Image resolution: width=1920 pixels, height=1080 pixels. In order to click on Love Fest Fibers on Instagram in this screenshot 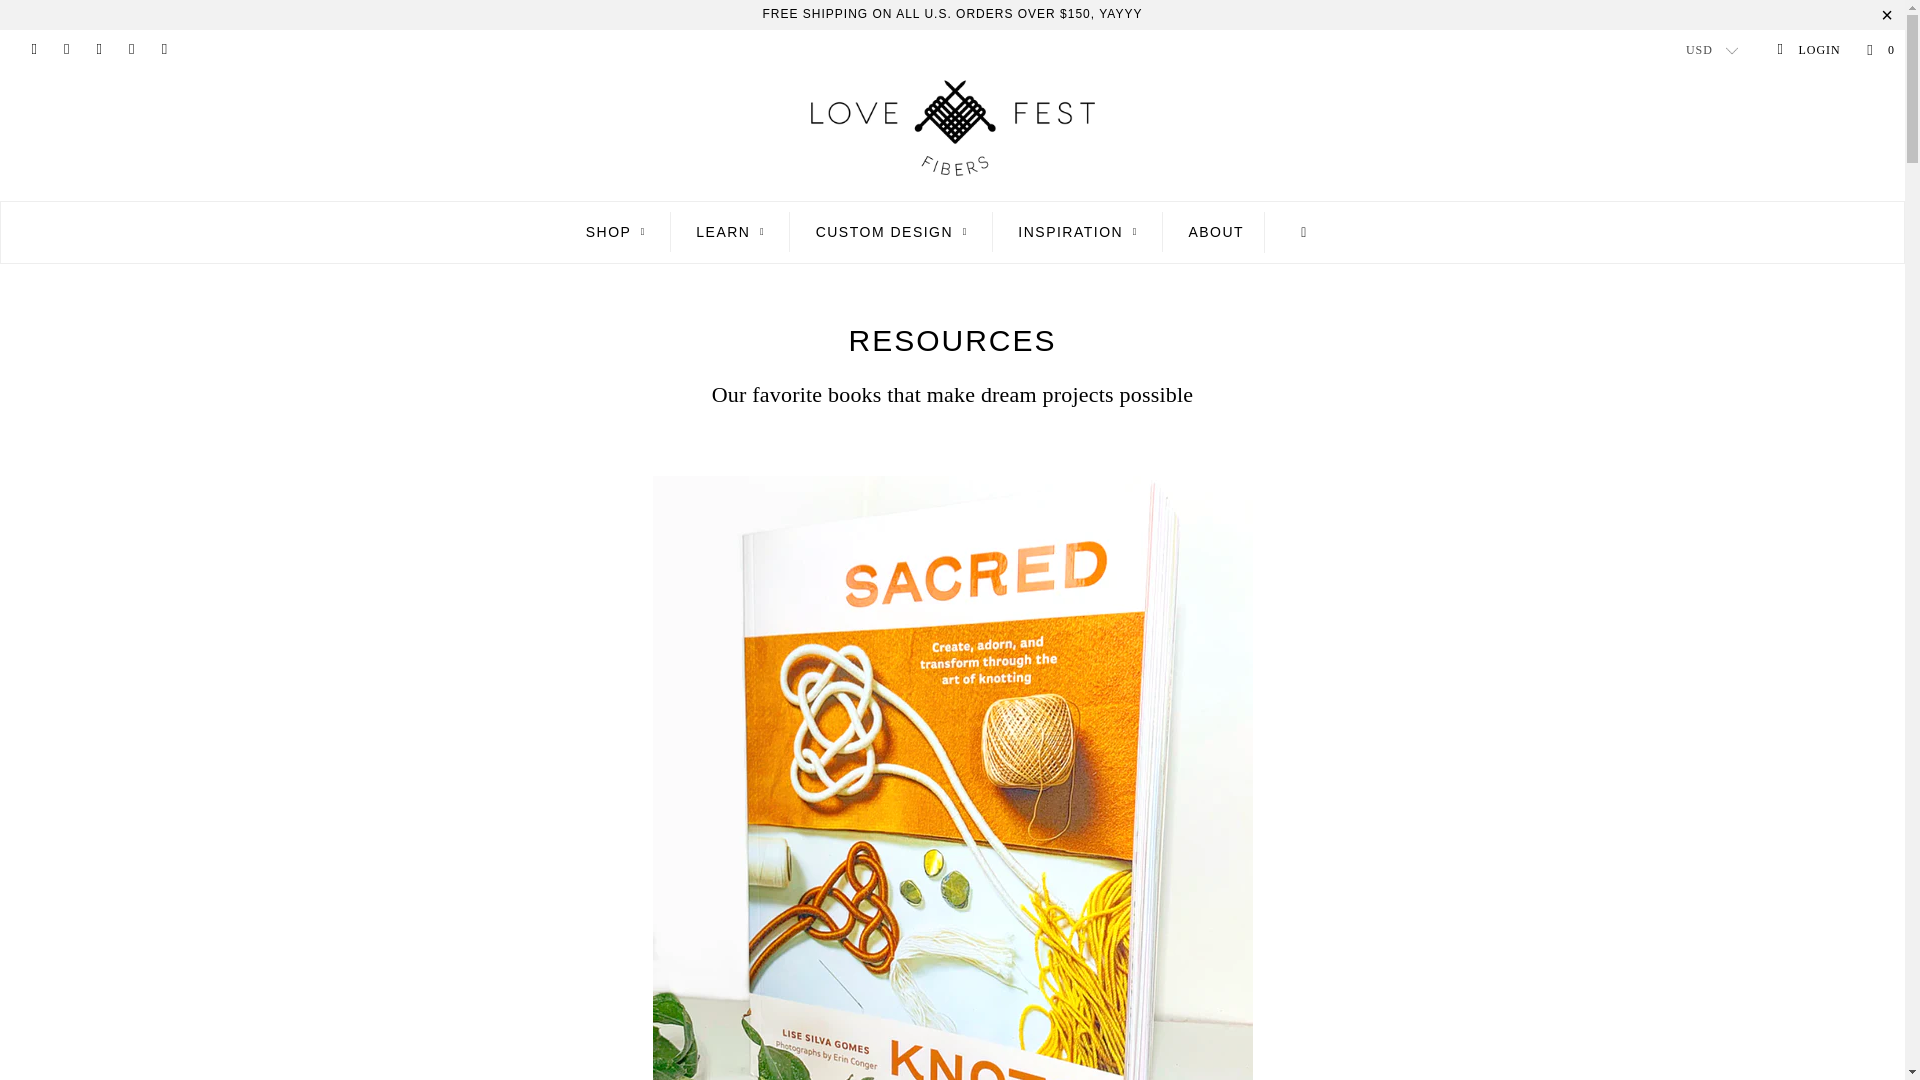, I will do `click(131, 50)`.